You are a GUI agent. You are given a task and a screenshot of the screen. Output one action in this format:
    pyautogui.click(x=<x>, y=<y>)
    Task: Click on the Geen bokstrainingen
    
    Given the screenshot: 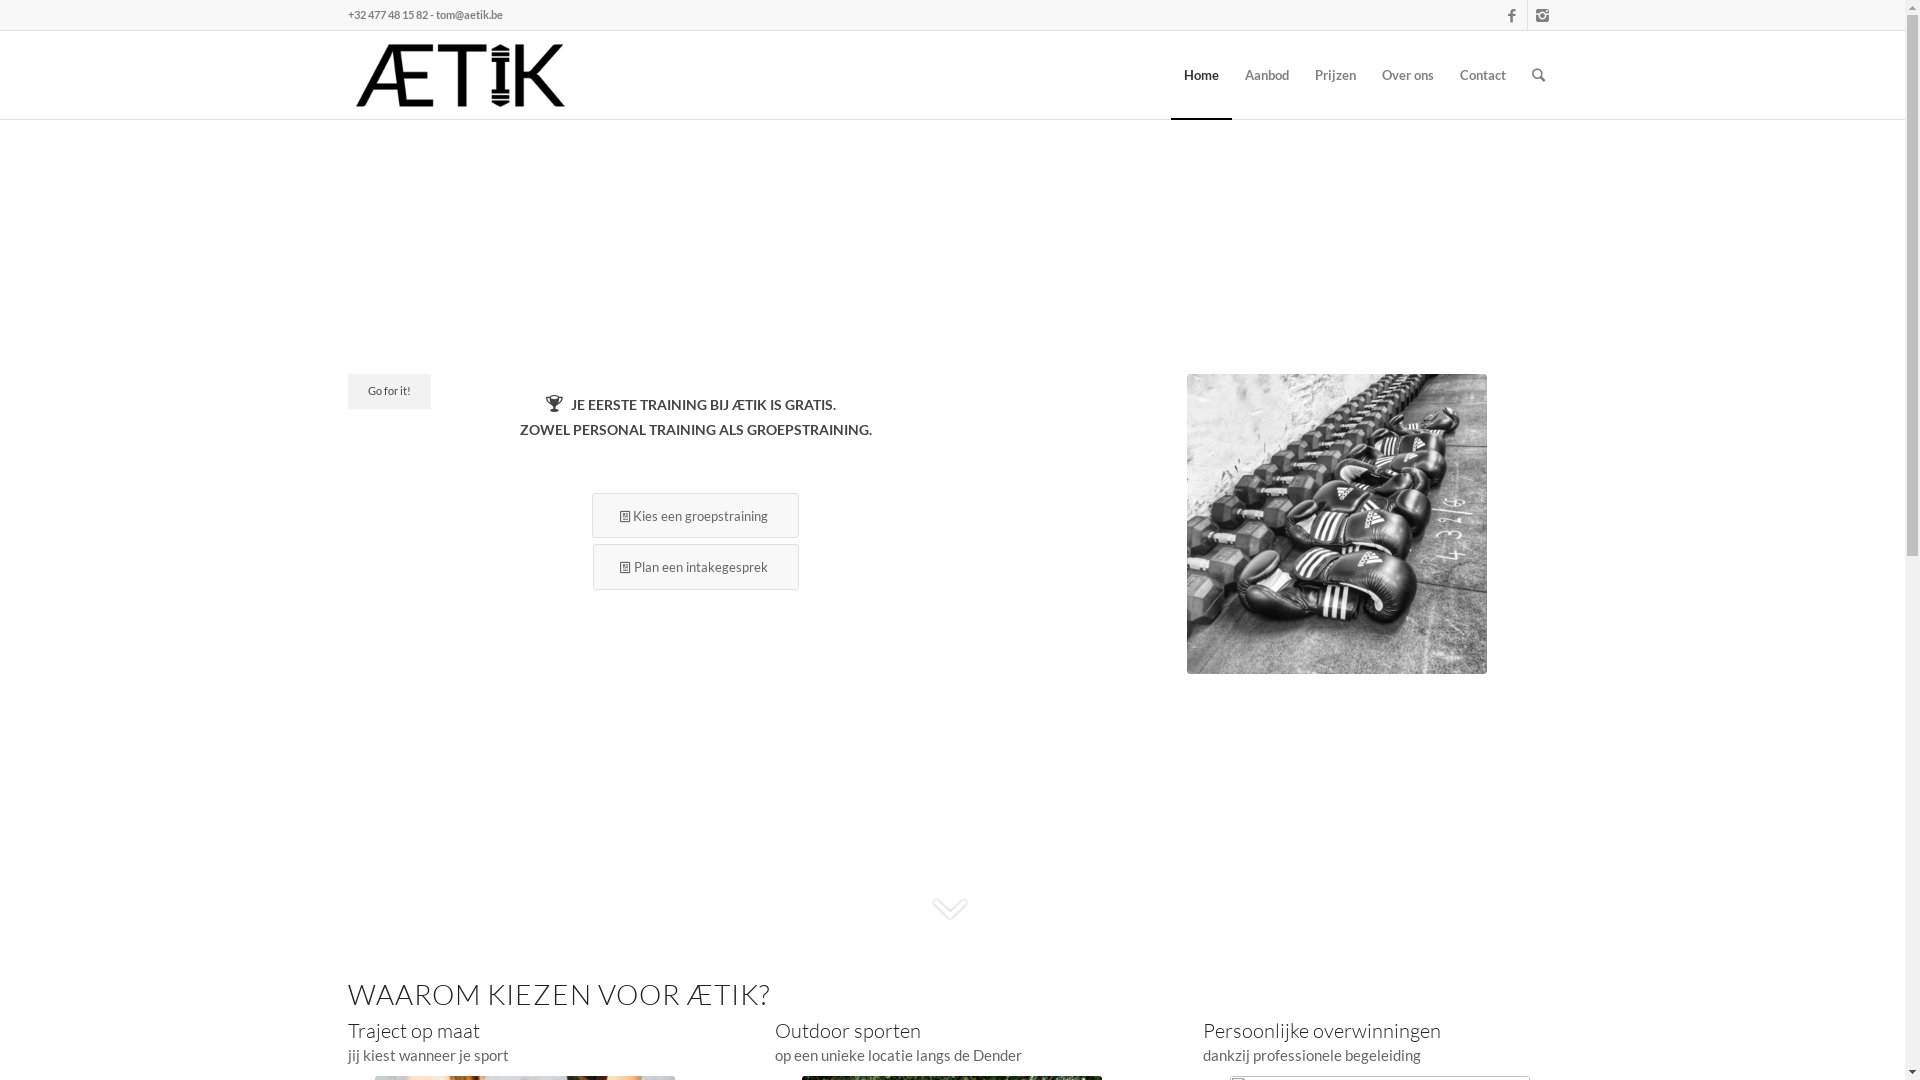 What is the action you would take?
    pyautogui.click(x=1337, y=524)
    